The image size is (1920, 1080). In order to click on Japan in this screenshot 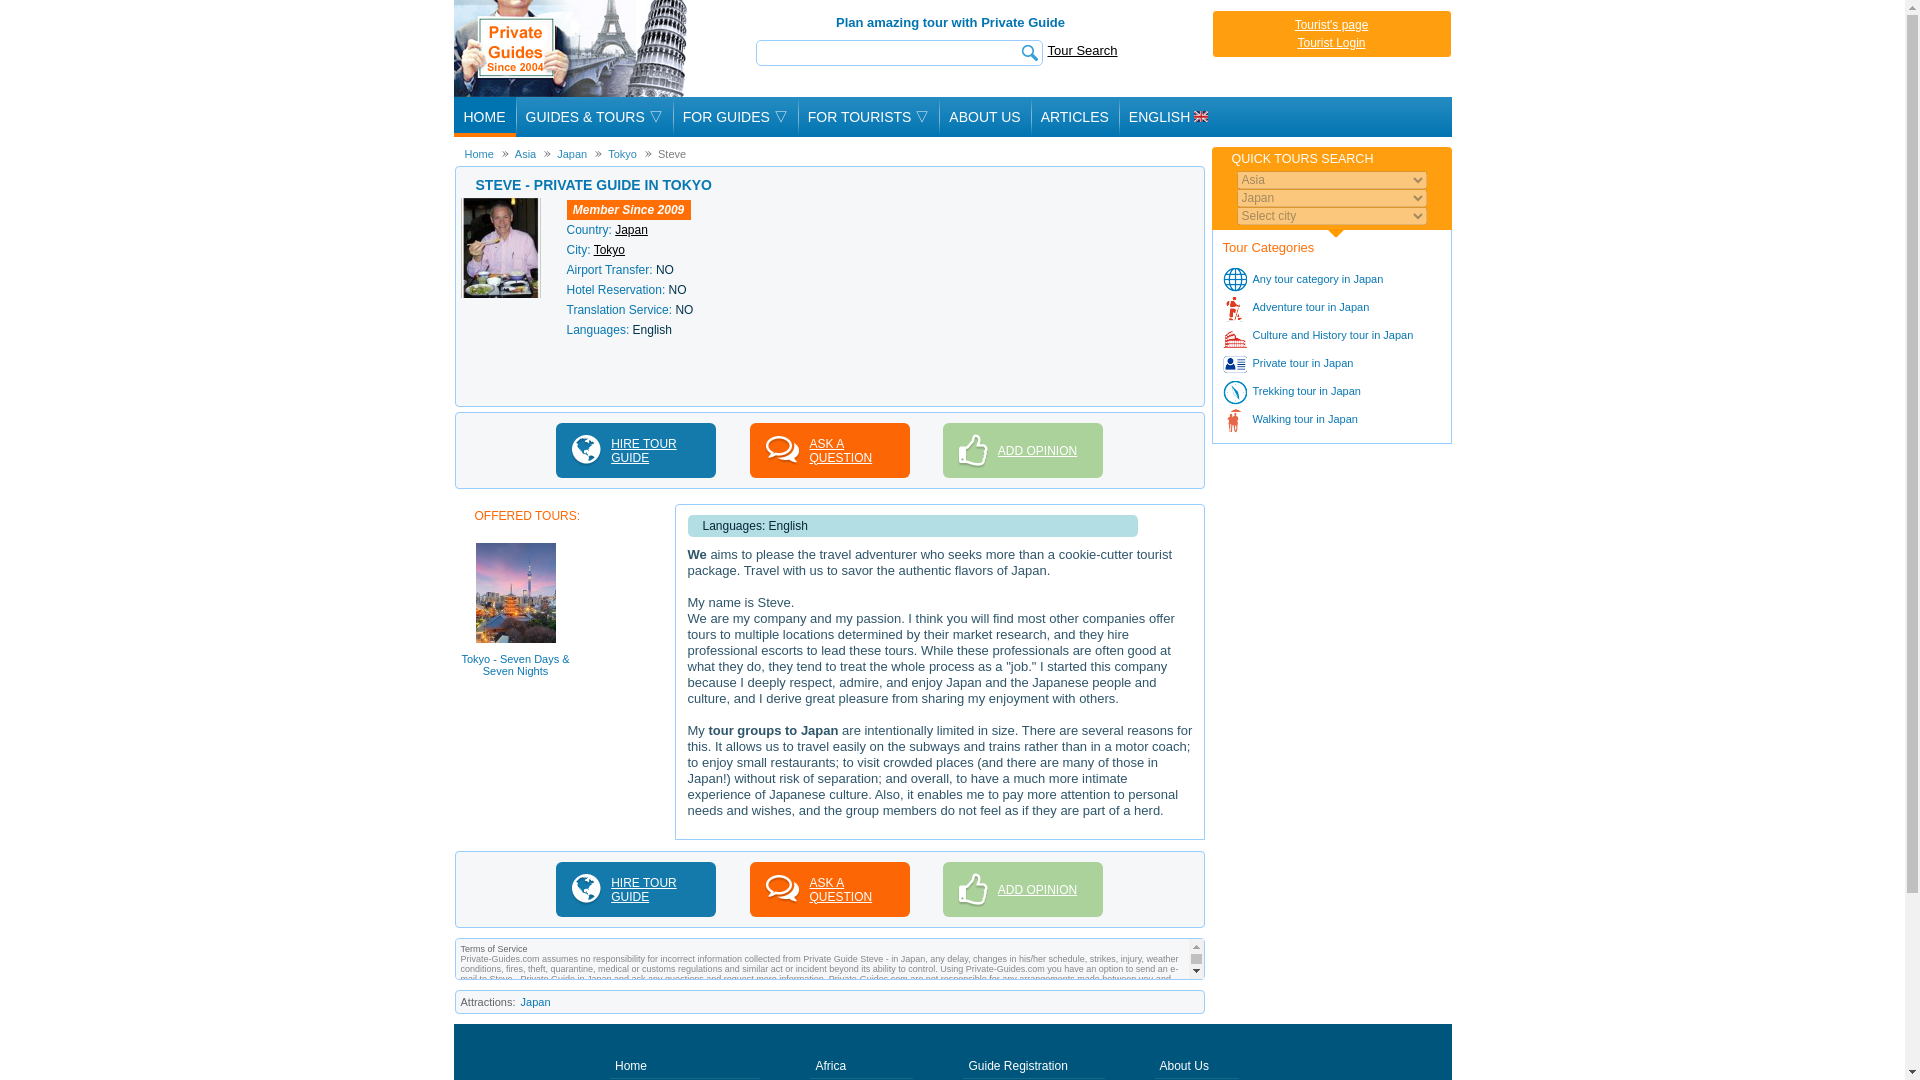, I will do `click(565, 153)`.